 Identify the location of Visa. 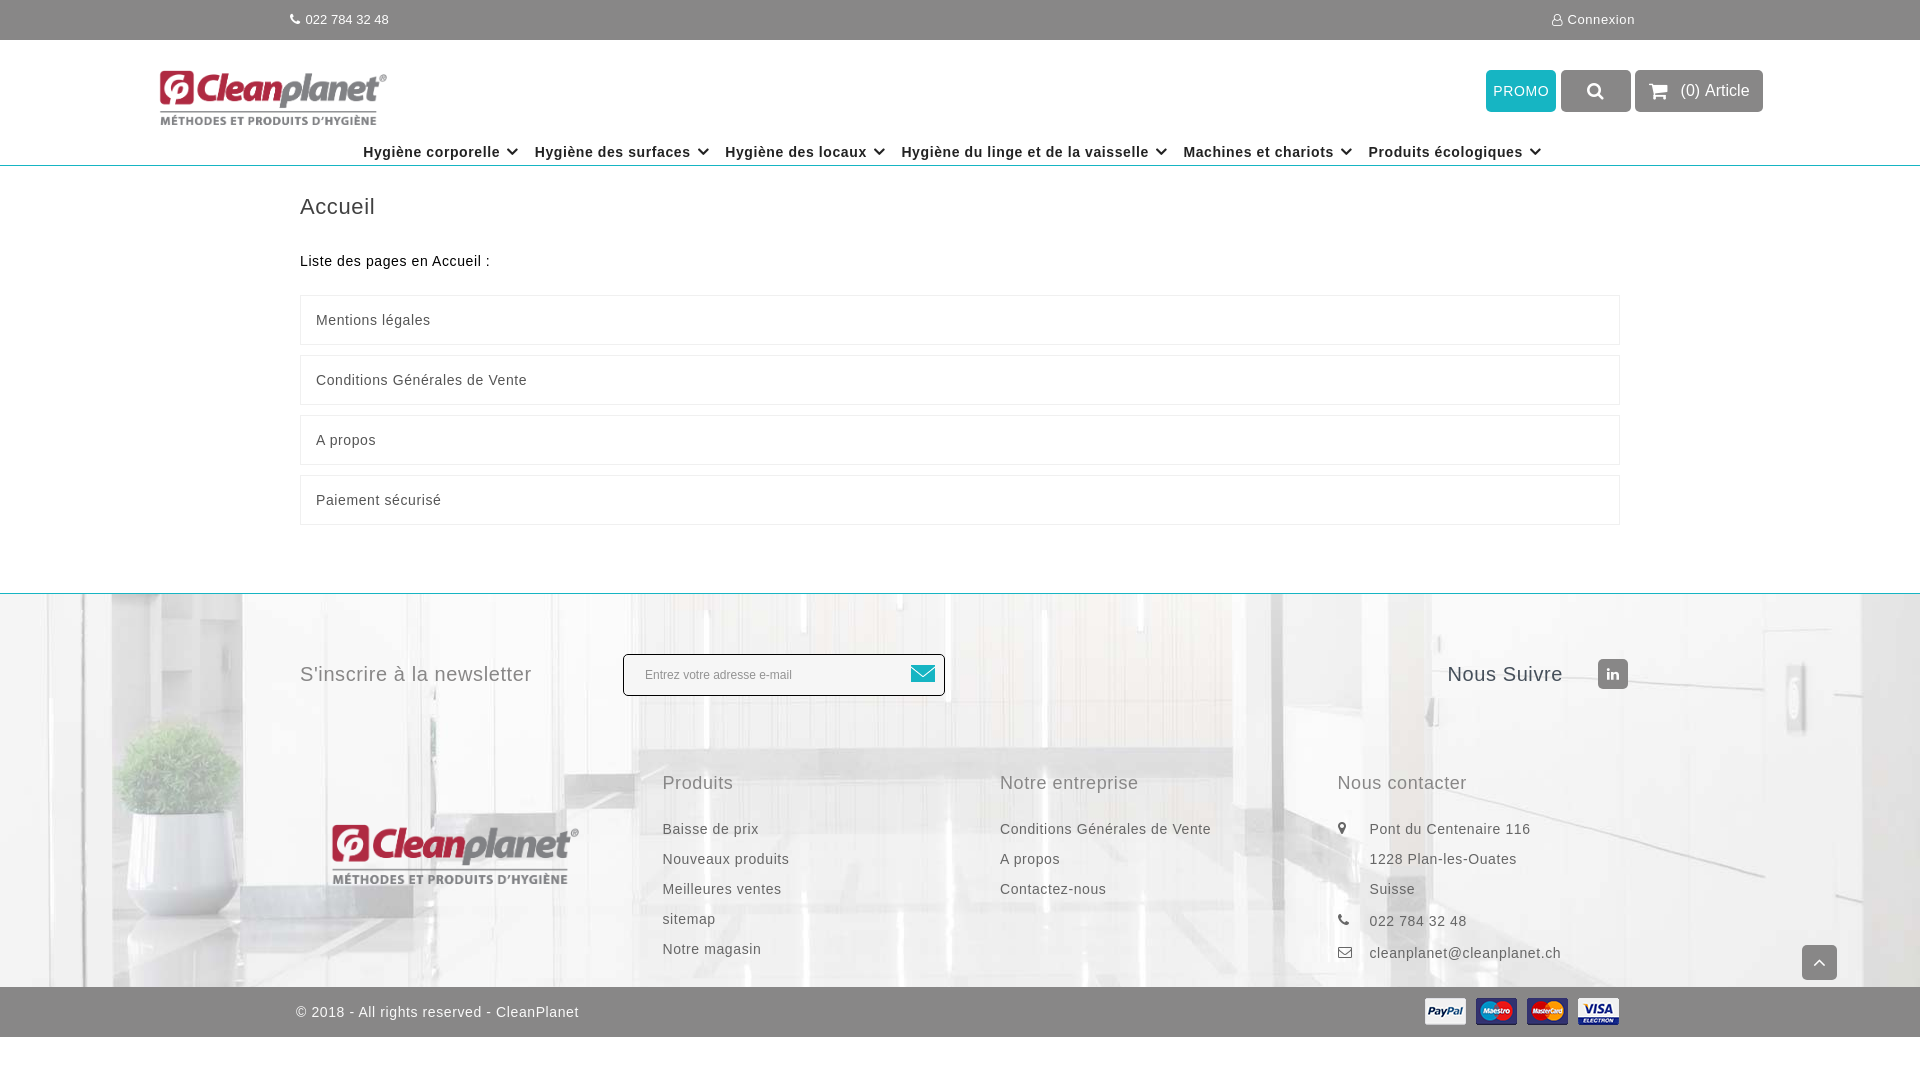
(1598, 1012).